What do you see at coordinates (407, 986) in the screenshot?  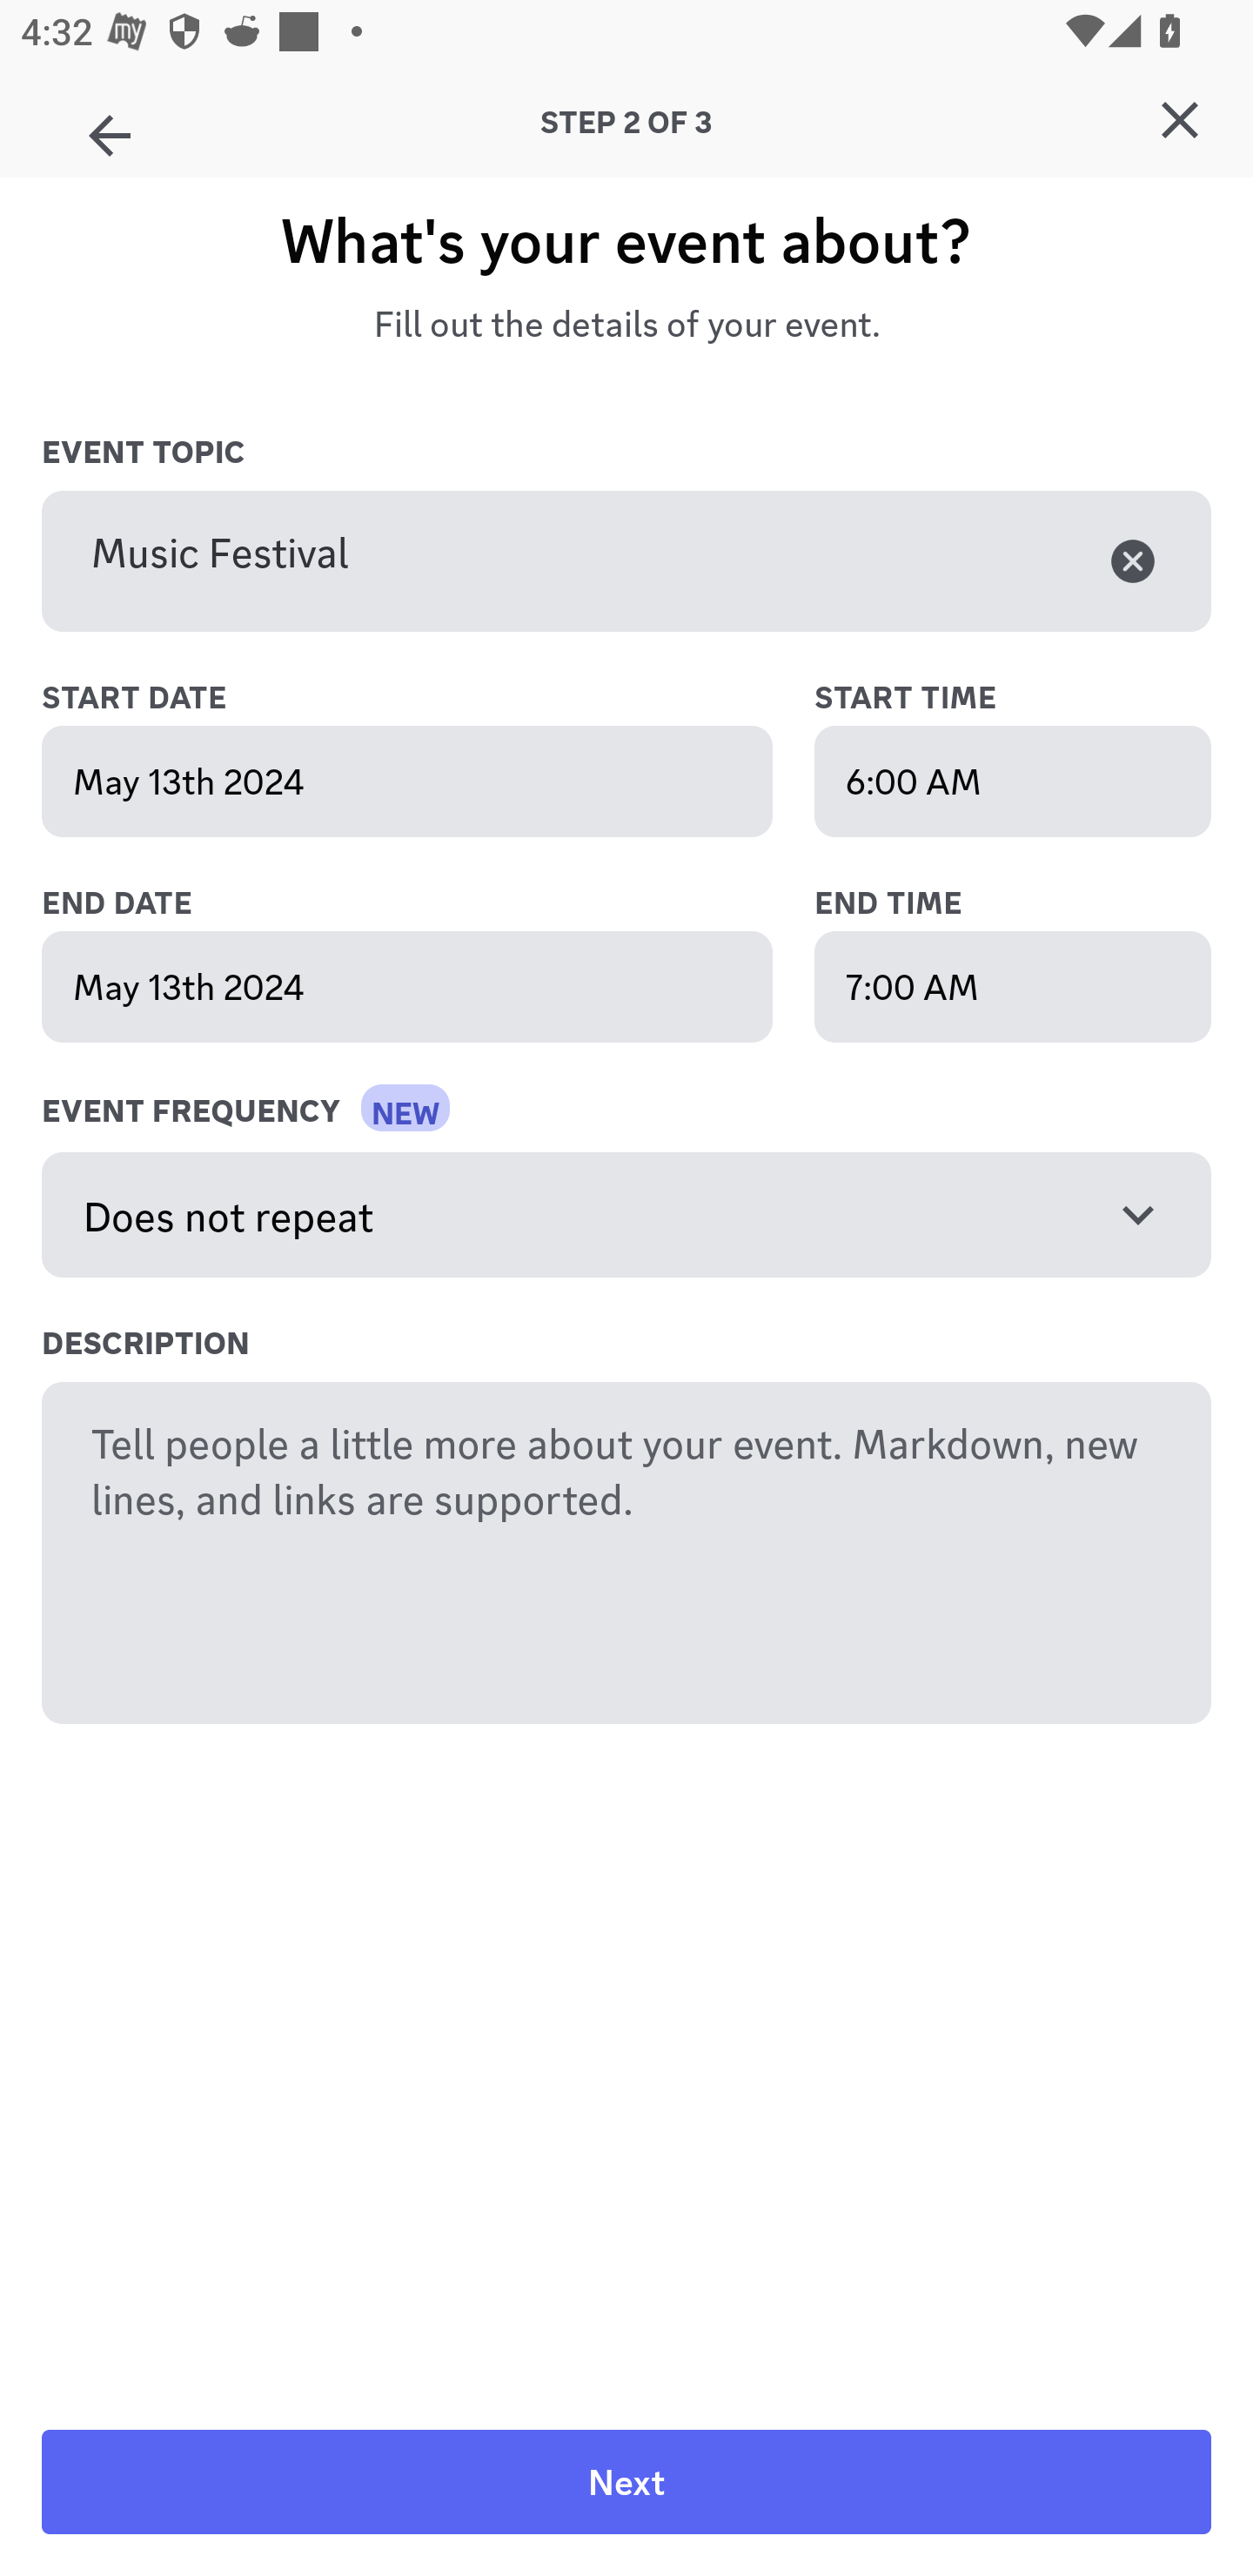 I see `End Date, May 13th 2024 May 13th 2024` at bounding box center [407, 986].